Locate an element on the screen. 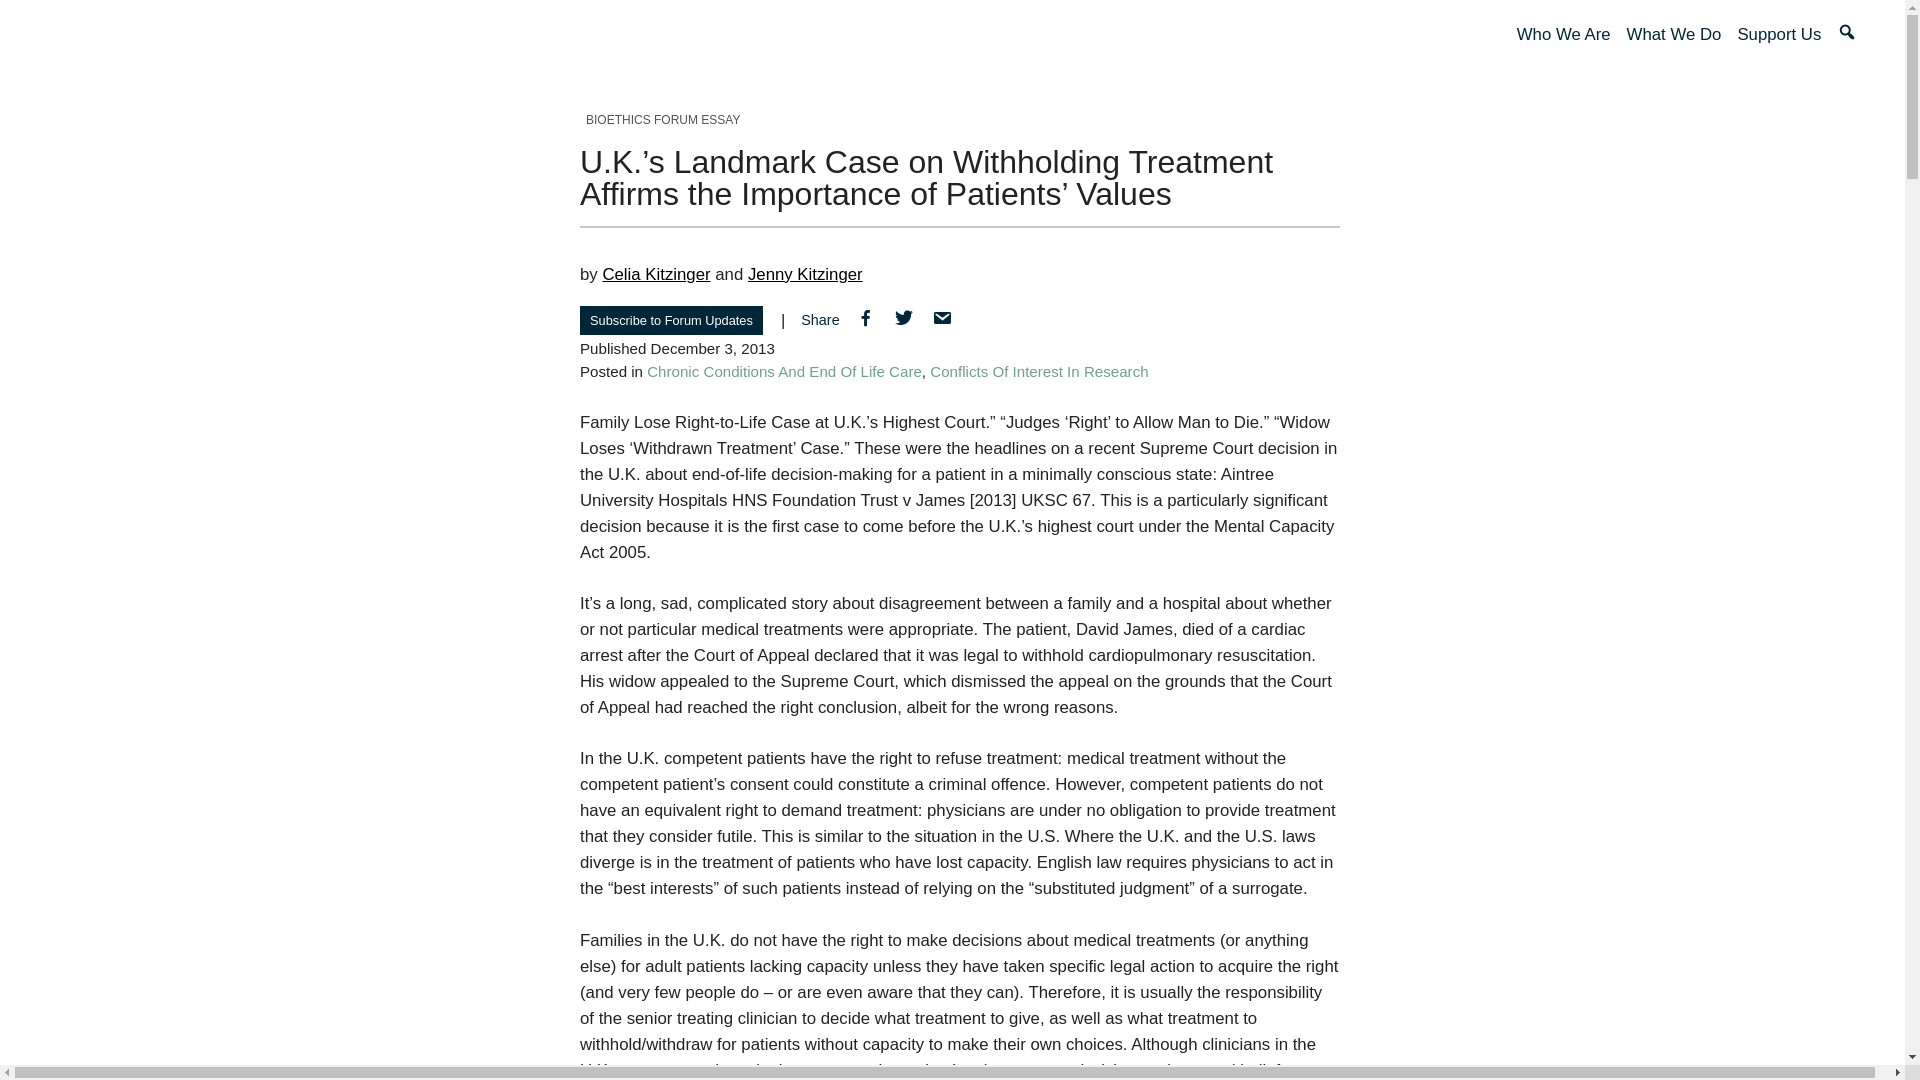 This screenshot has height=1080, width=1920. The Hastings Center is located at coordinates (222, 34).